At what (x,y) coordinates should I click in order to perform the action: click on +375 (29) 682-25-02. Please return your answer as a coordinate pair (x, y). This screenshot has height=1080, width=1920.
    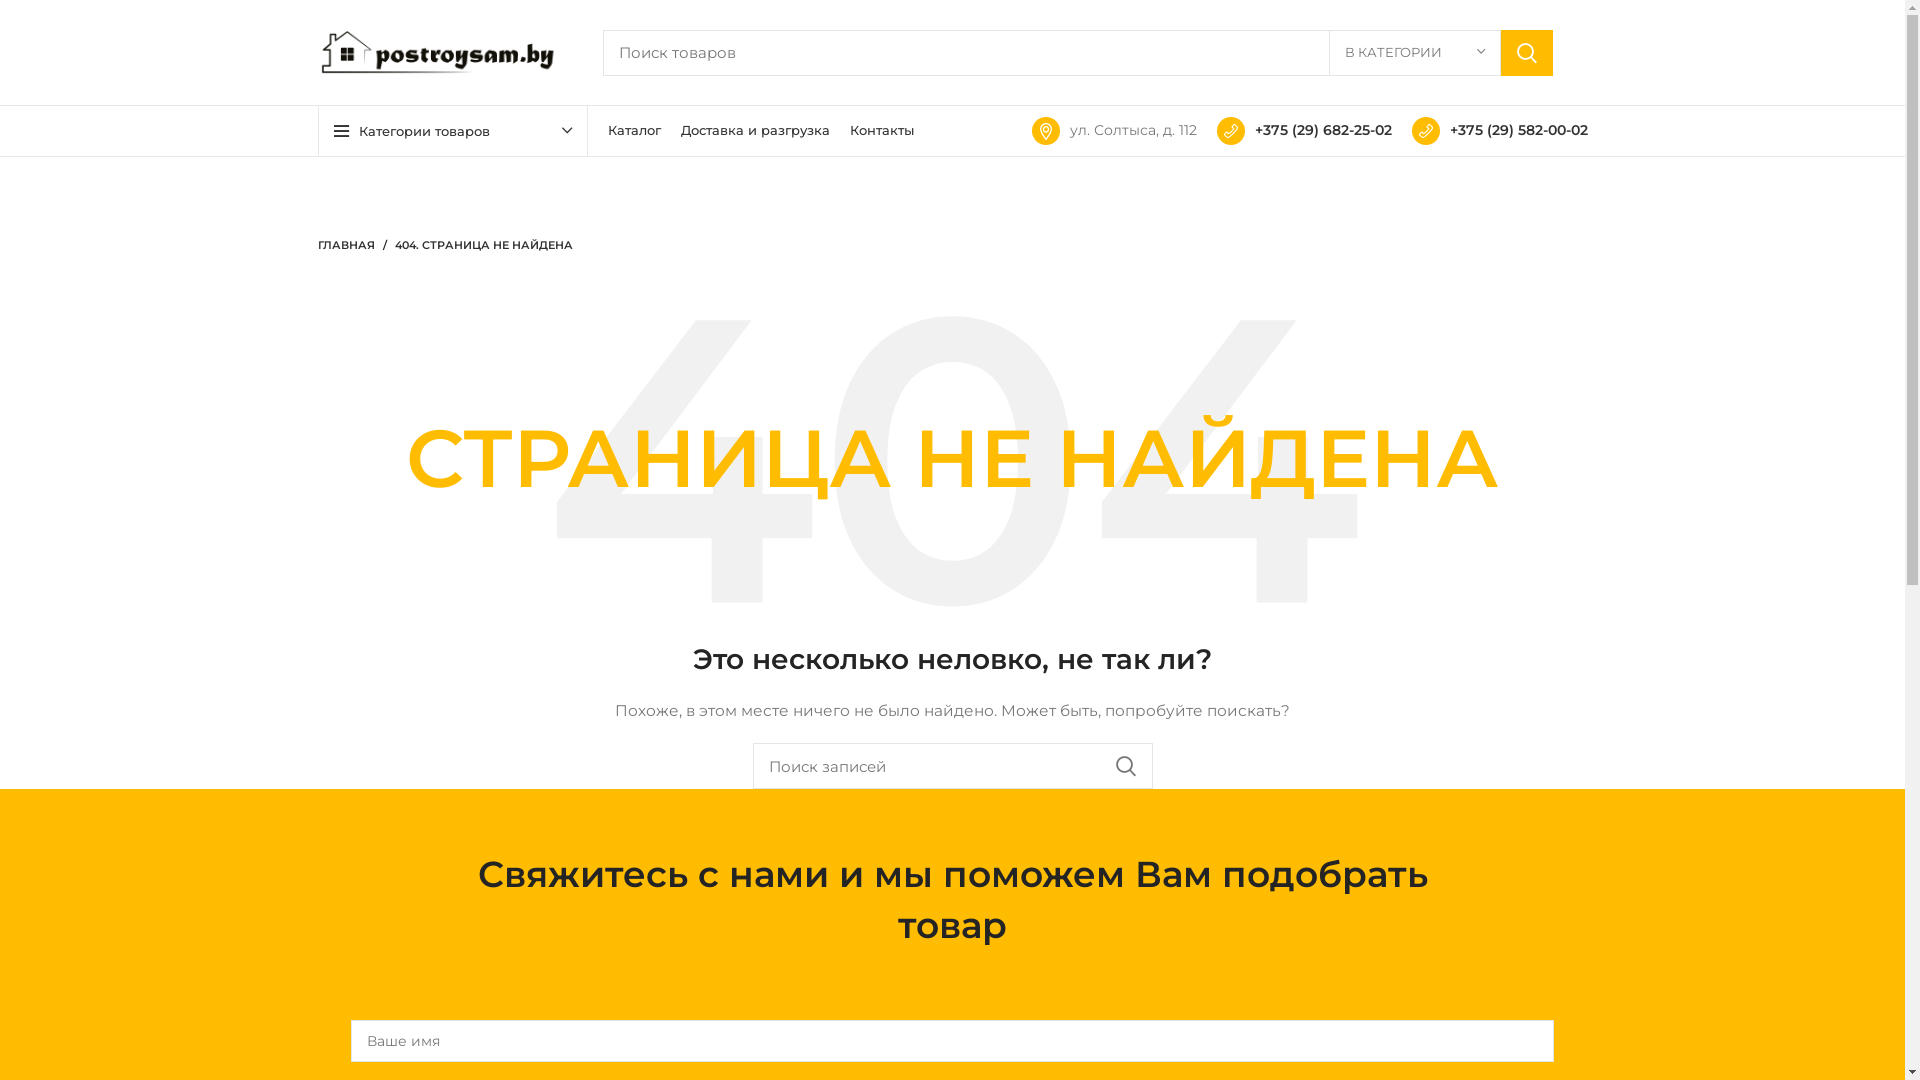
    Looking at the image, I should click on (1304, 130).